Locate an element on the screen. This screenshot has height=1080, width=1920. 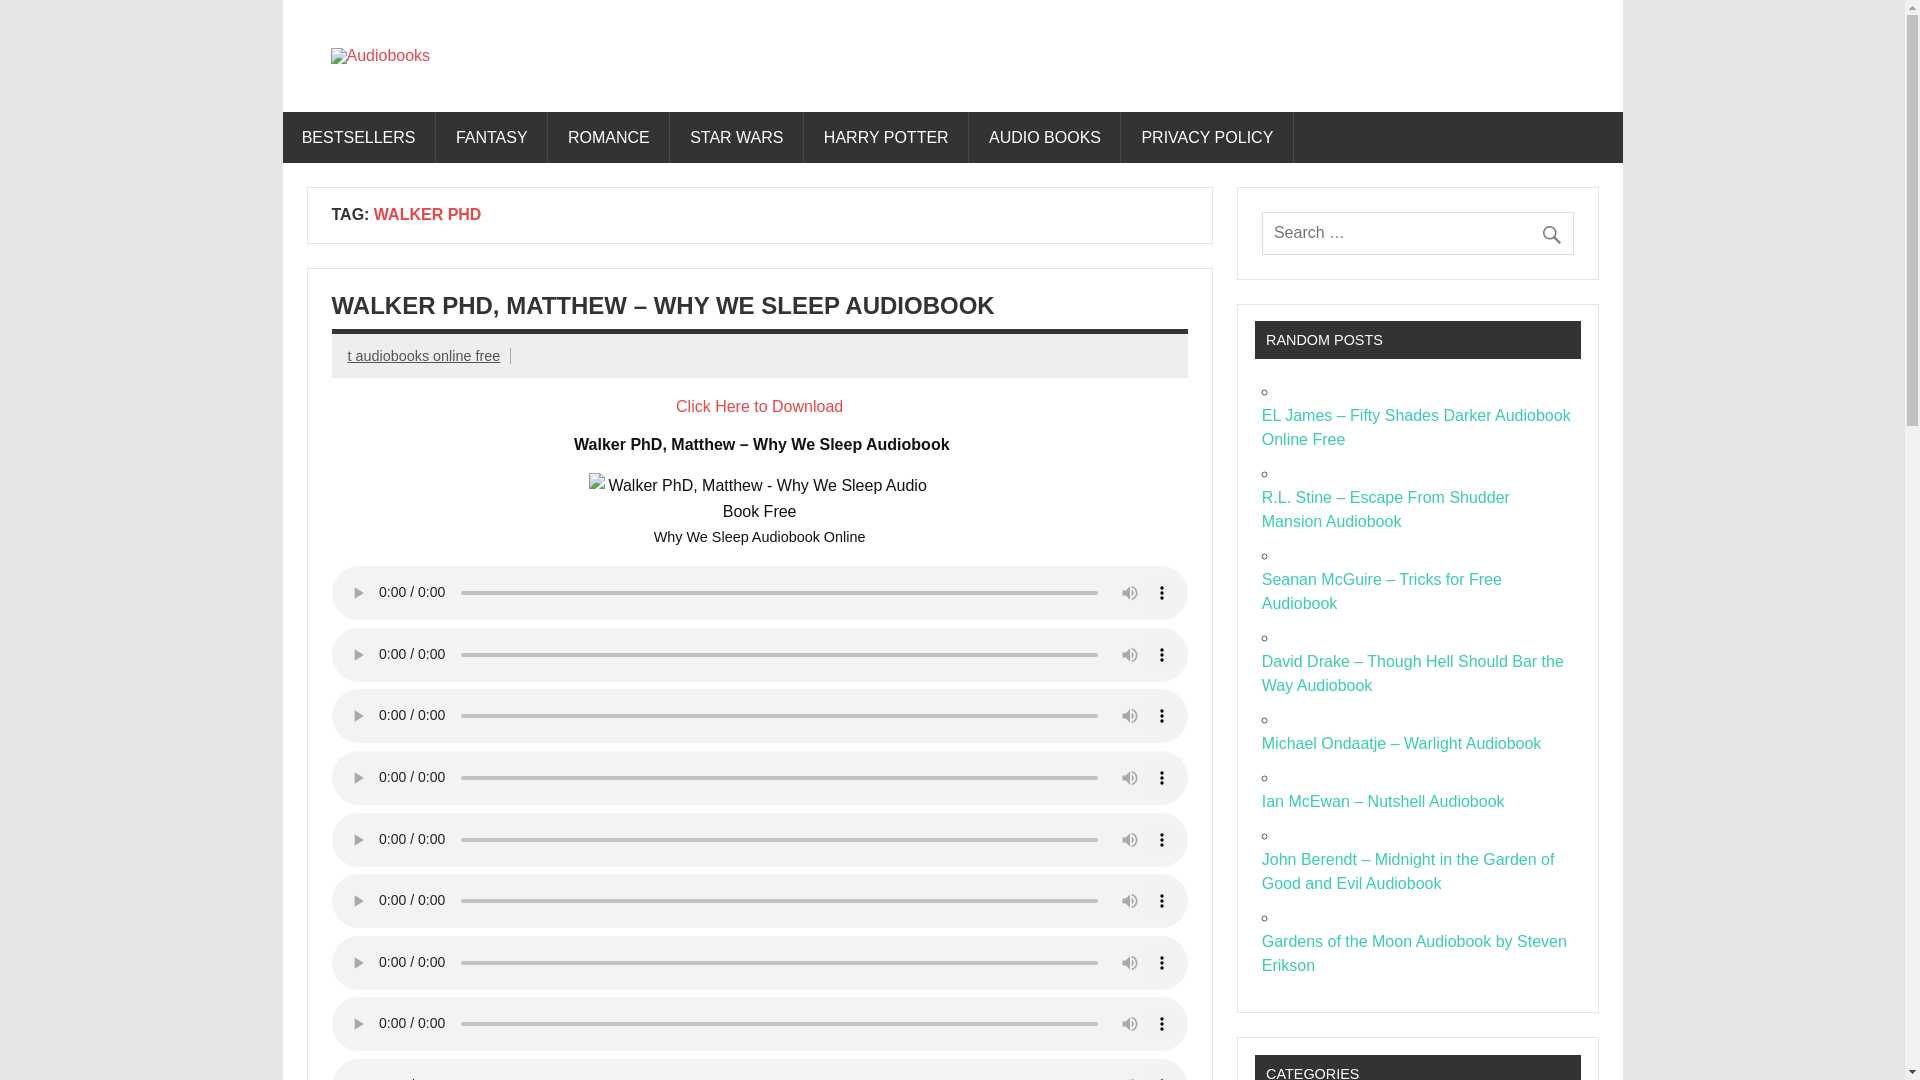
Audiobooks is located at coordinates (569, 68).